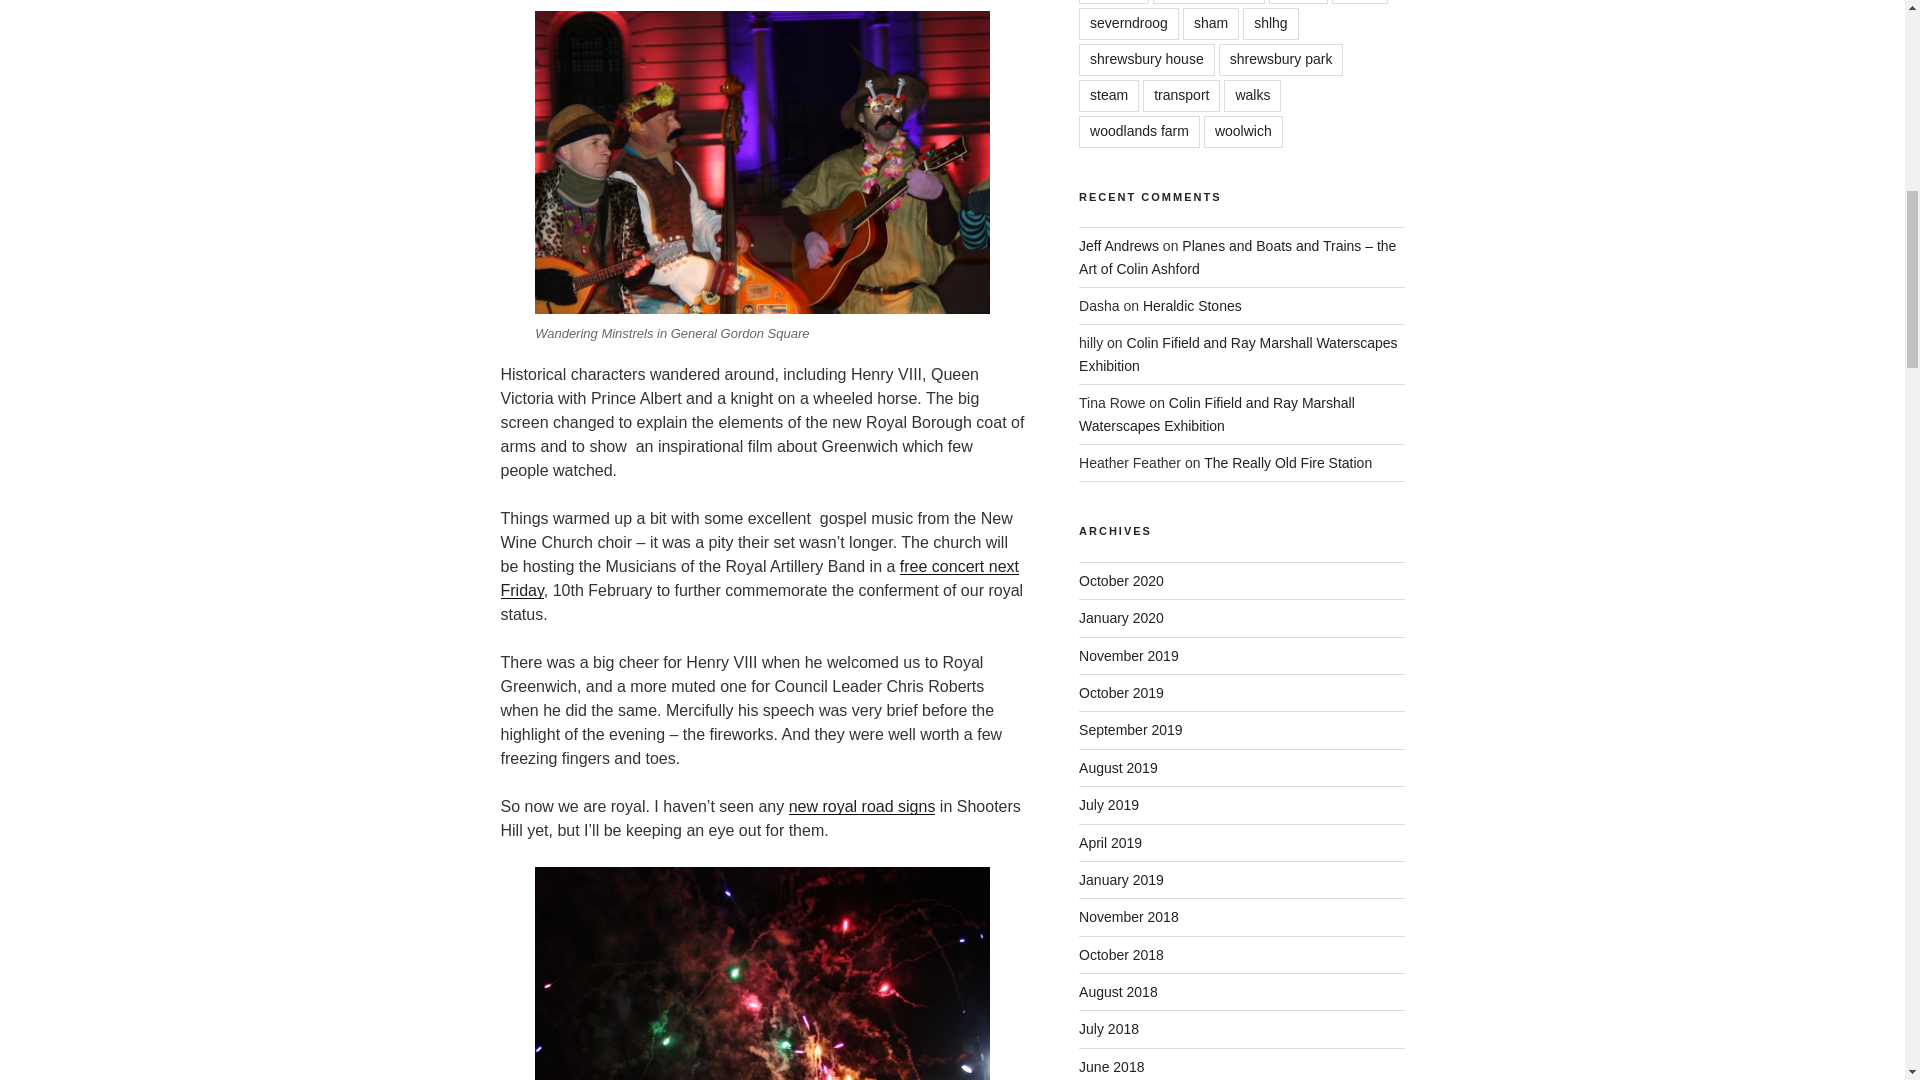 This screenshot has width=1920, height=1080. What do you see at coordinates (862, 806) in the screenshot?
I see `853 blog picture one of the new royal road signs ` at bounding box center [862, 806].